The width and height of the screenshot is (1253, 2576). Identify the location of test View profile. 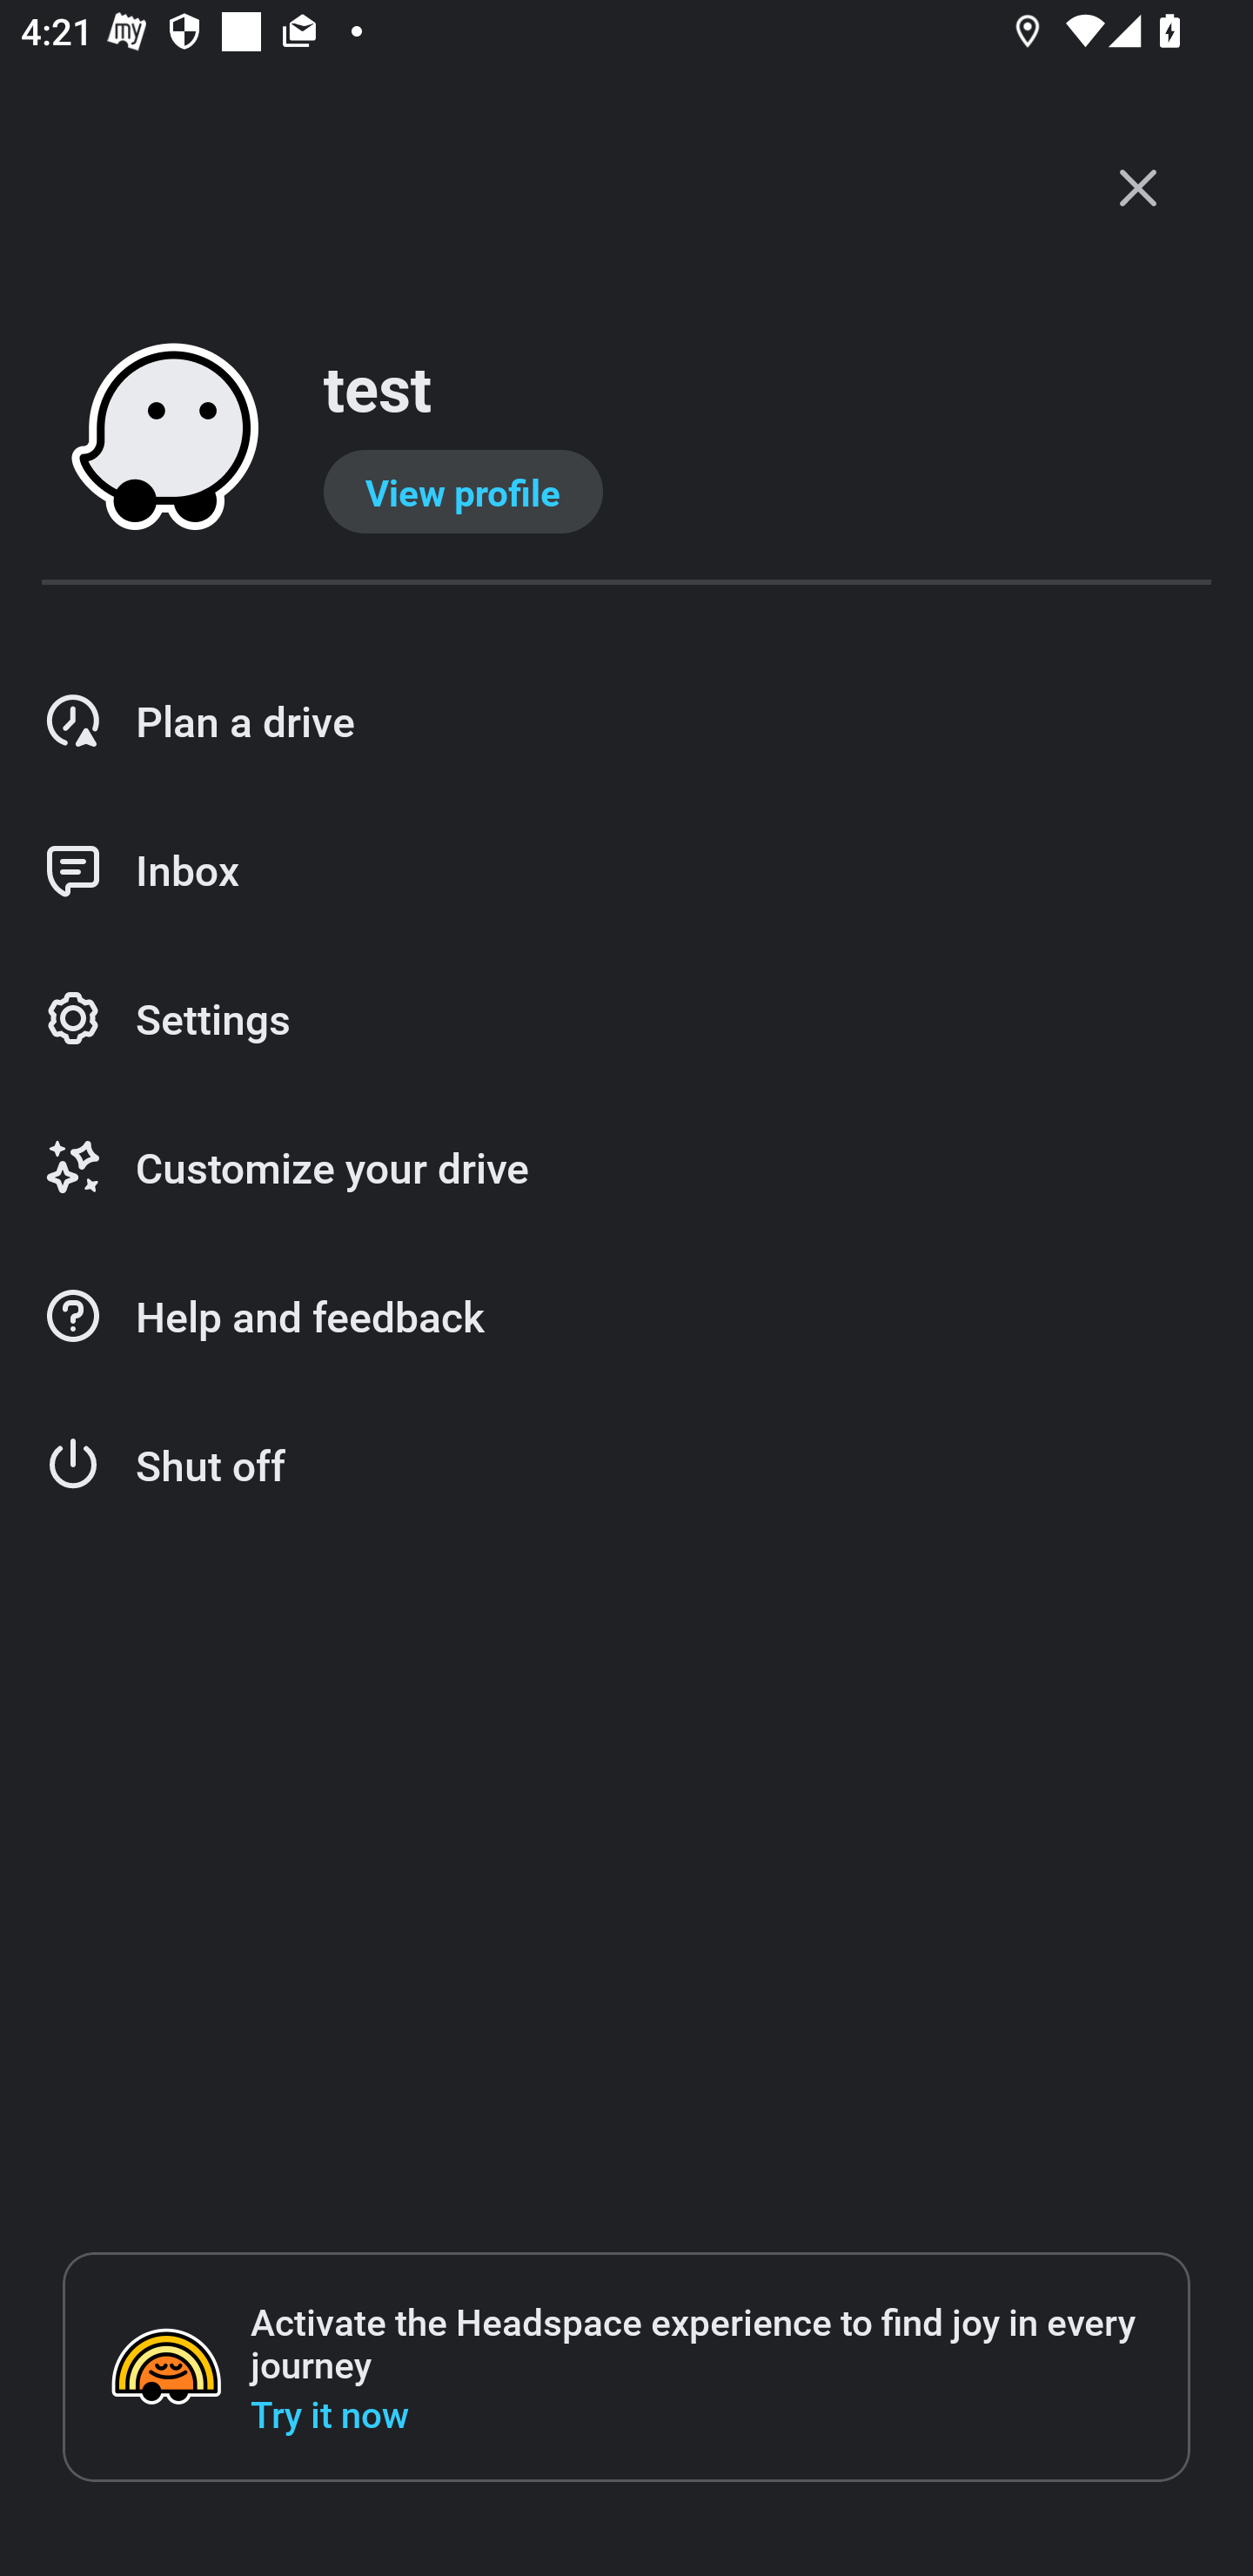
(626, 439).